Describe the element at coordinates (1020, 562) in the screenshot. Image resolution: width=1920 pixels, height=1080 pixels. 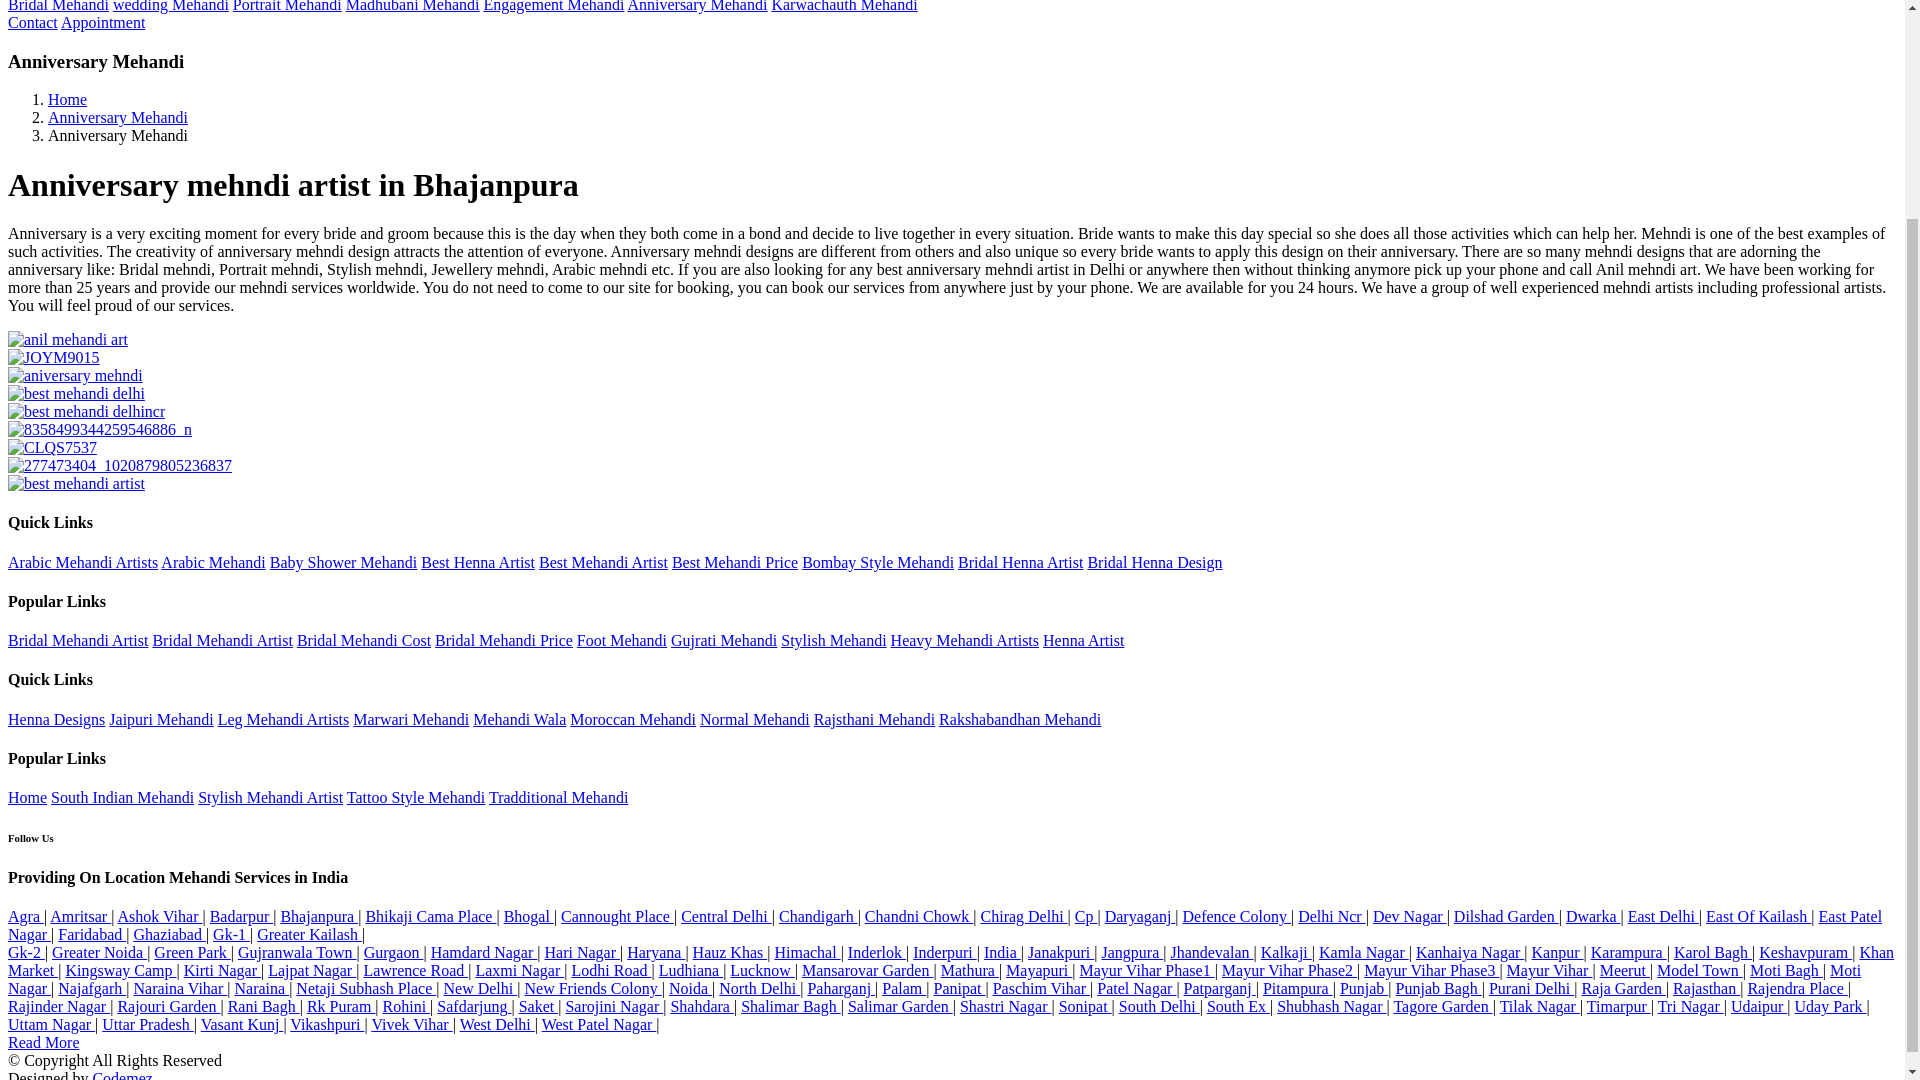
I see `Bridal Henna Artist` at that location.